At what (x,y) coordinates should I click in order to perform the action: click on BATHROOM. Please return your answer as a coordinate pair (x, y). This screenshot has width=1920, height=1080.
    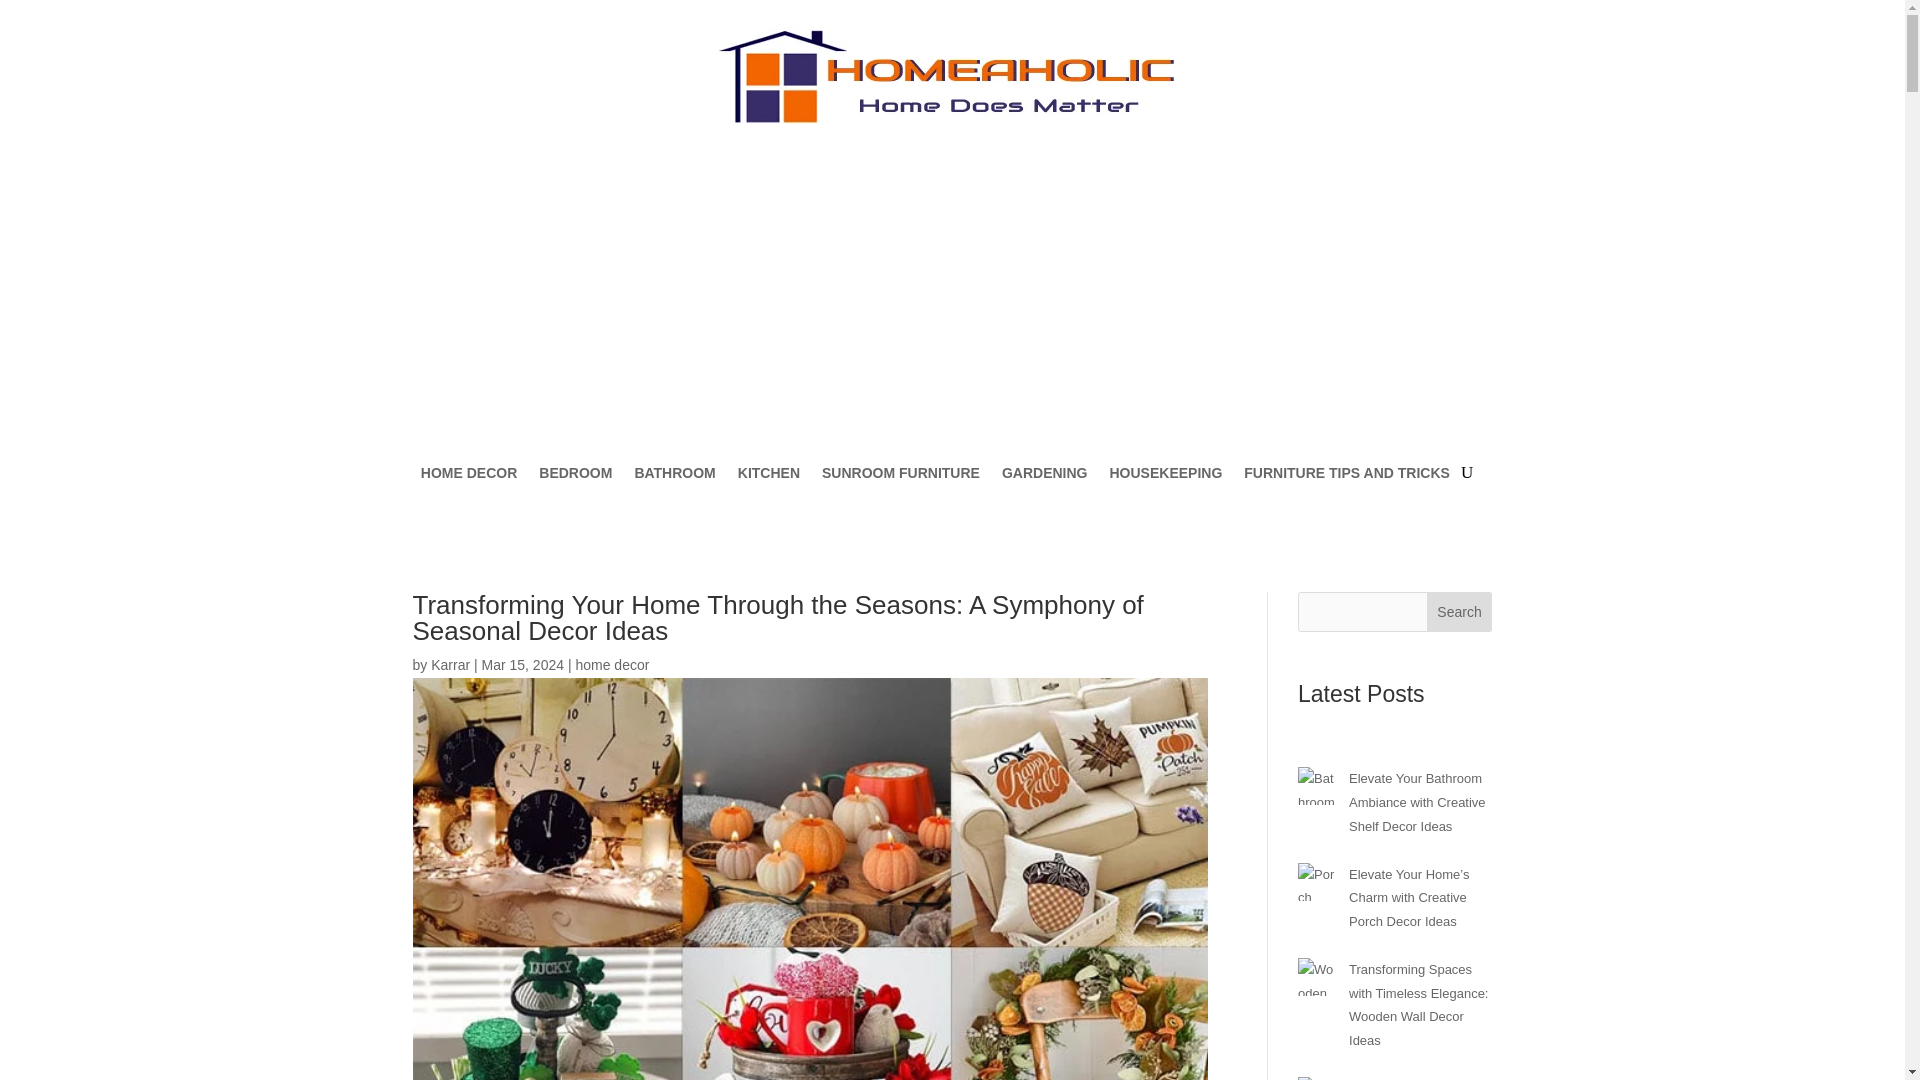
    Looking at the image, I should click on (674, 472).